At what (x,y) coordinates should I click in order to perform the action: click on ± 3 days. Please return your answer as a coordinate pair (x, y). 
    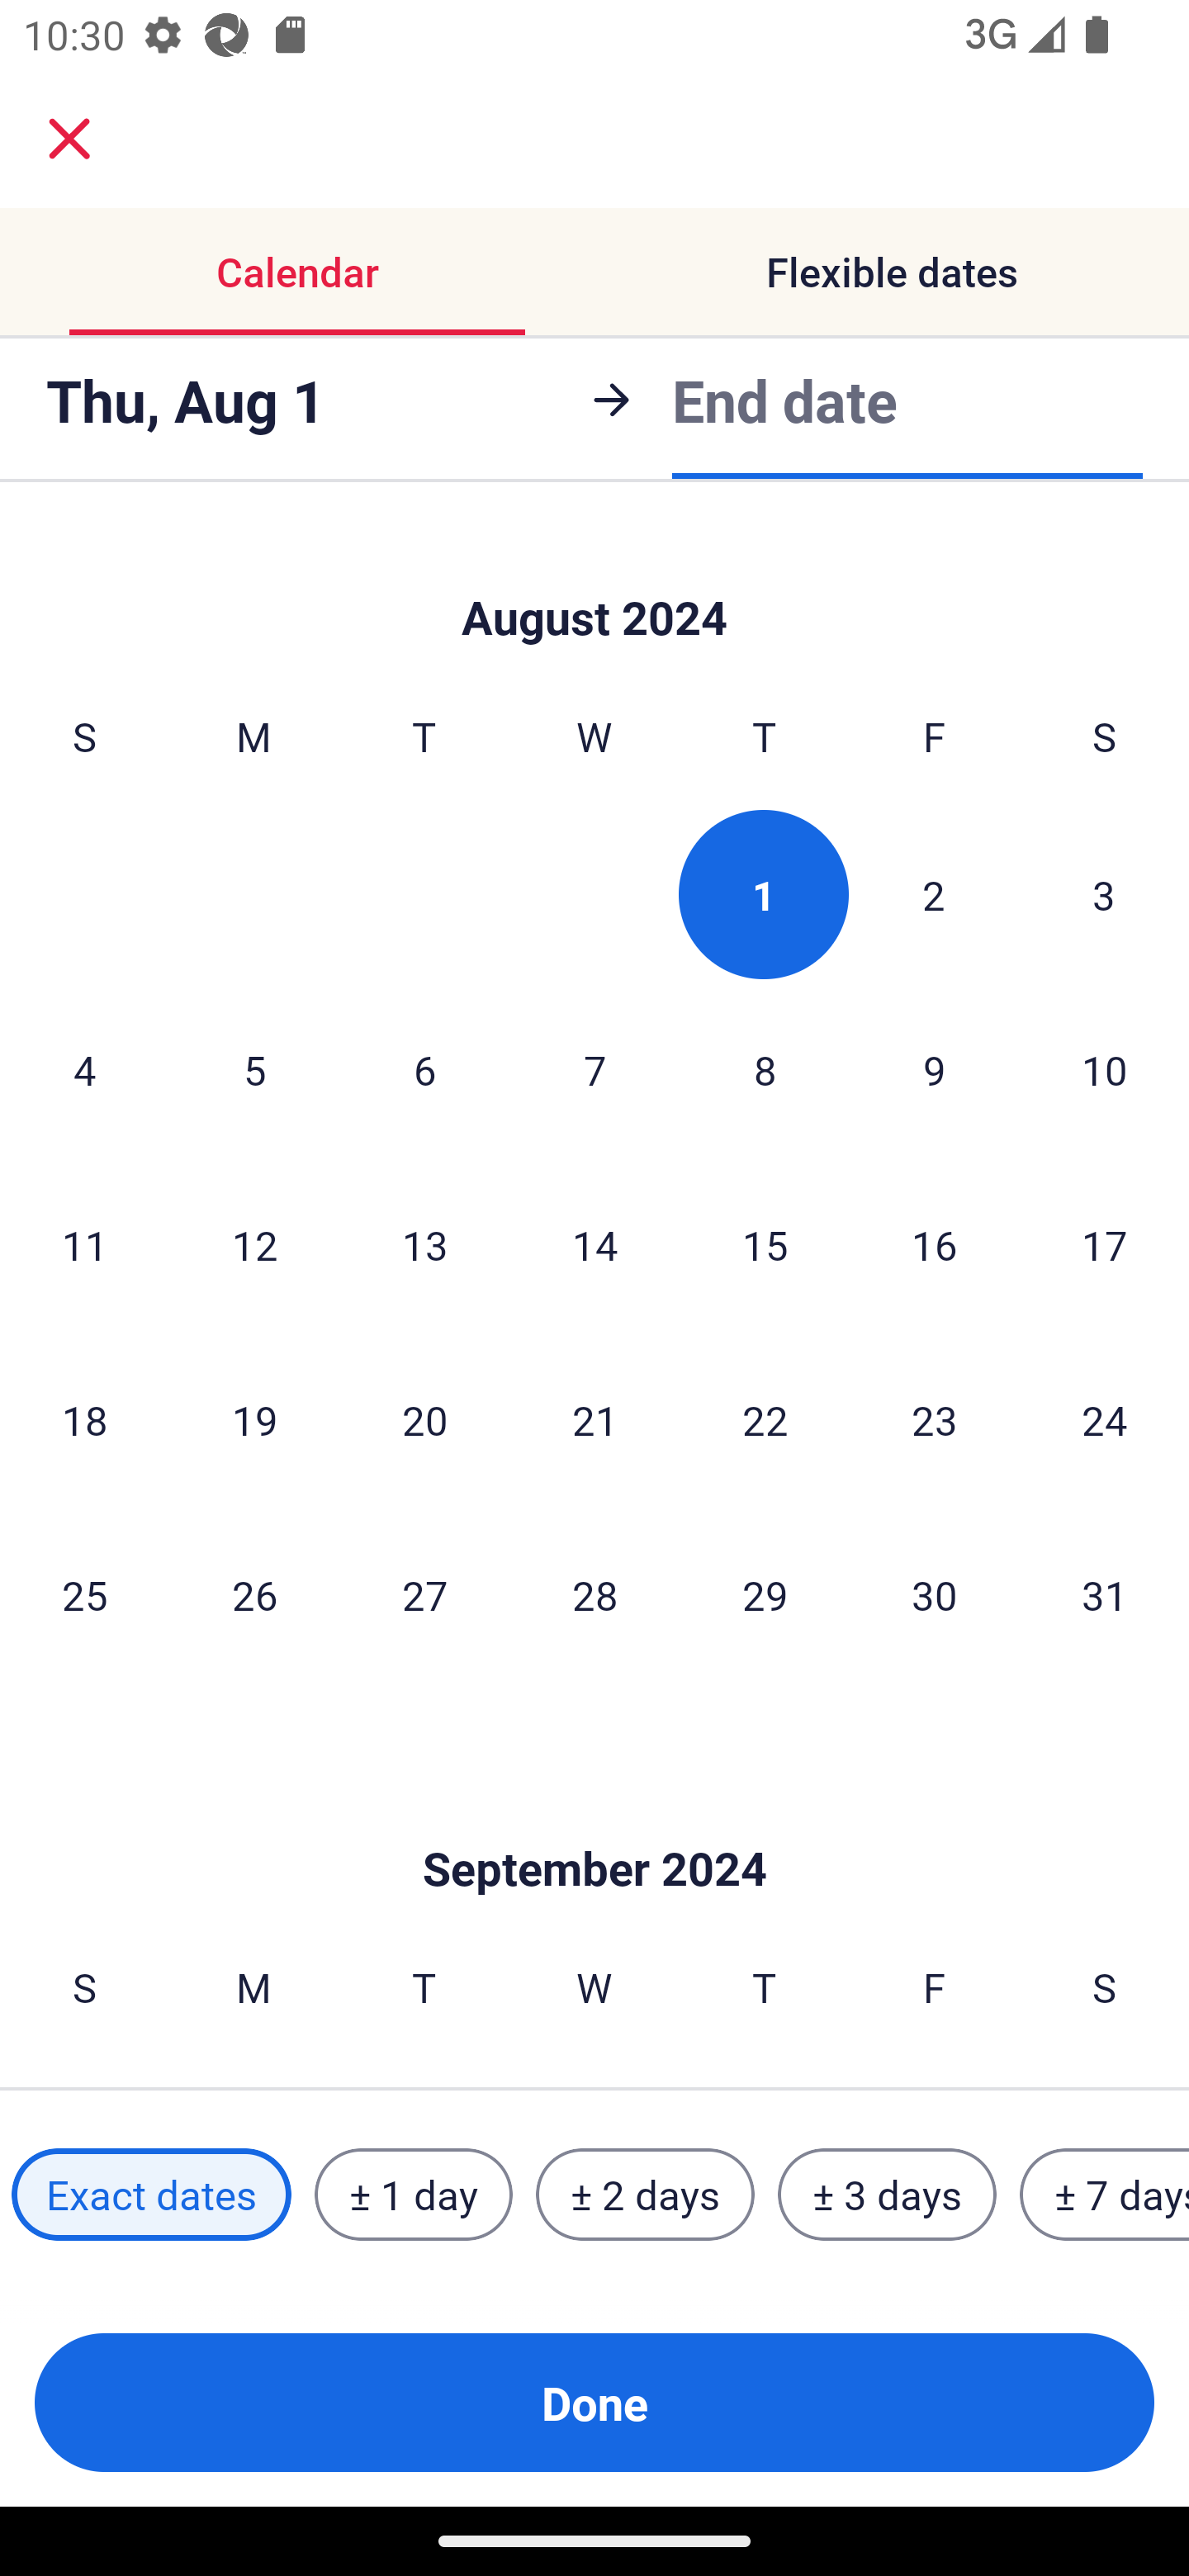
    Looking at the image, I should click on (887, 2195).